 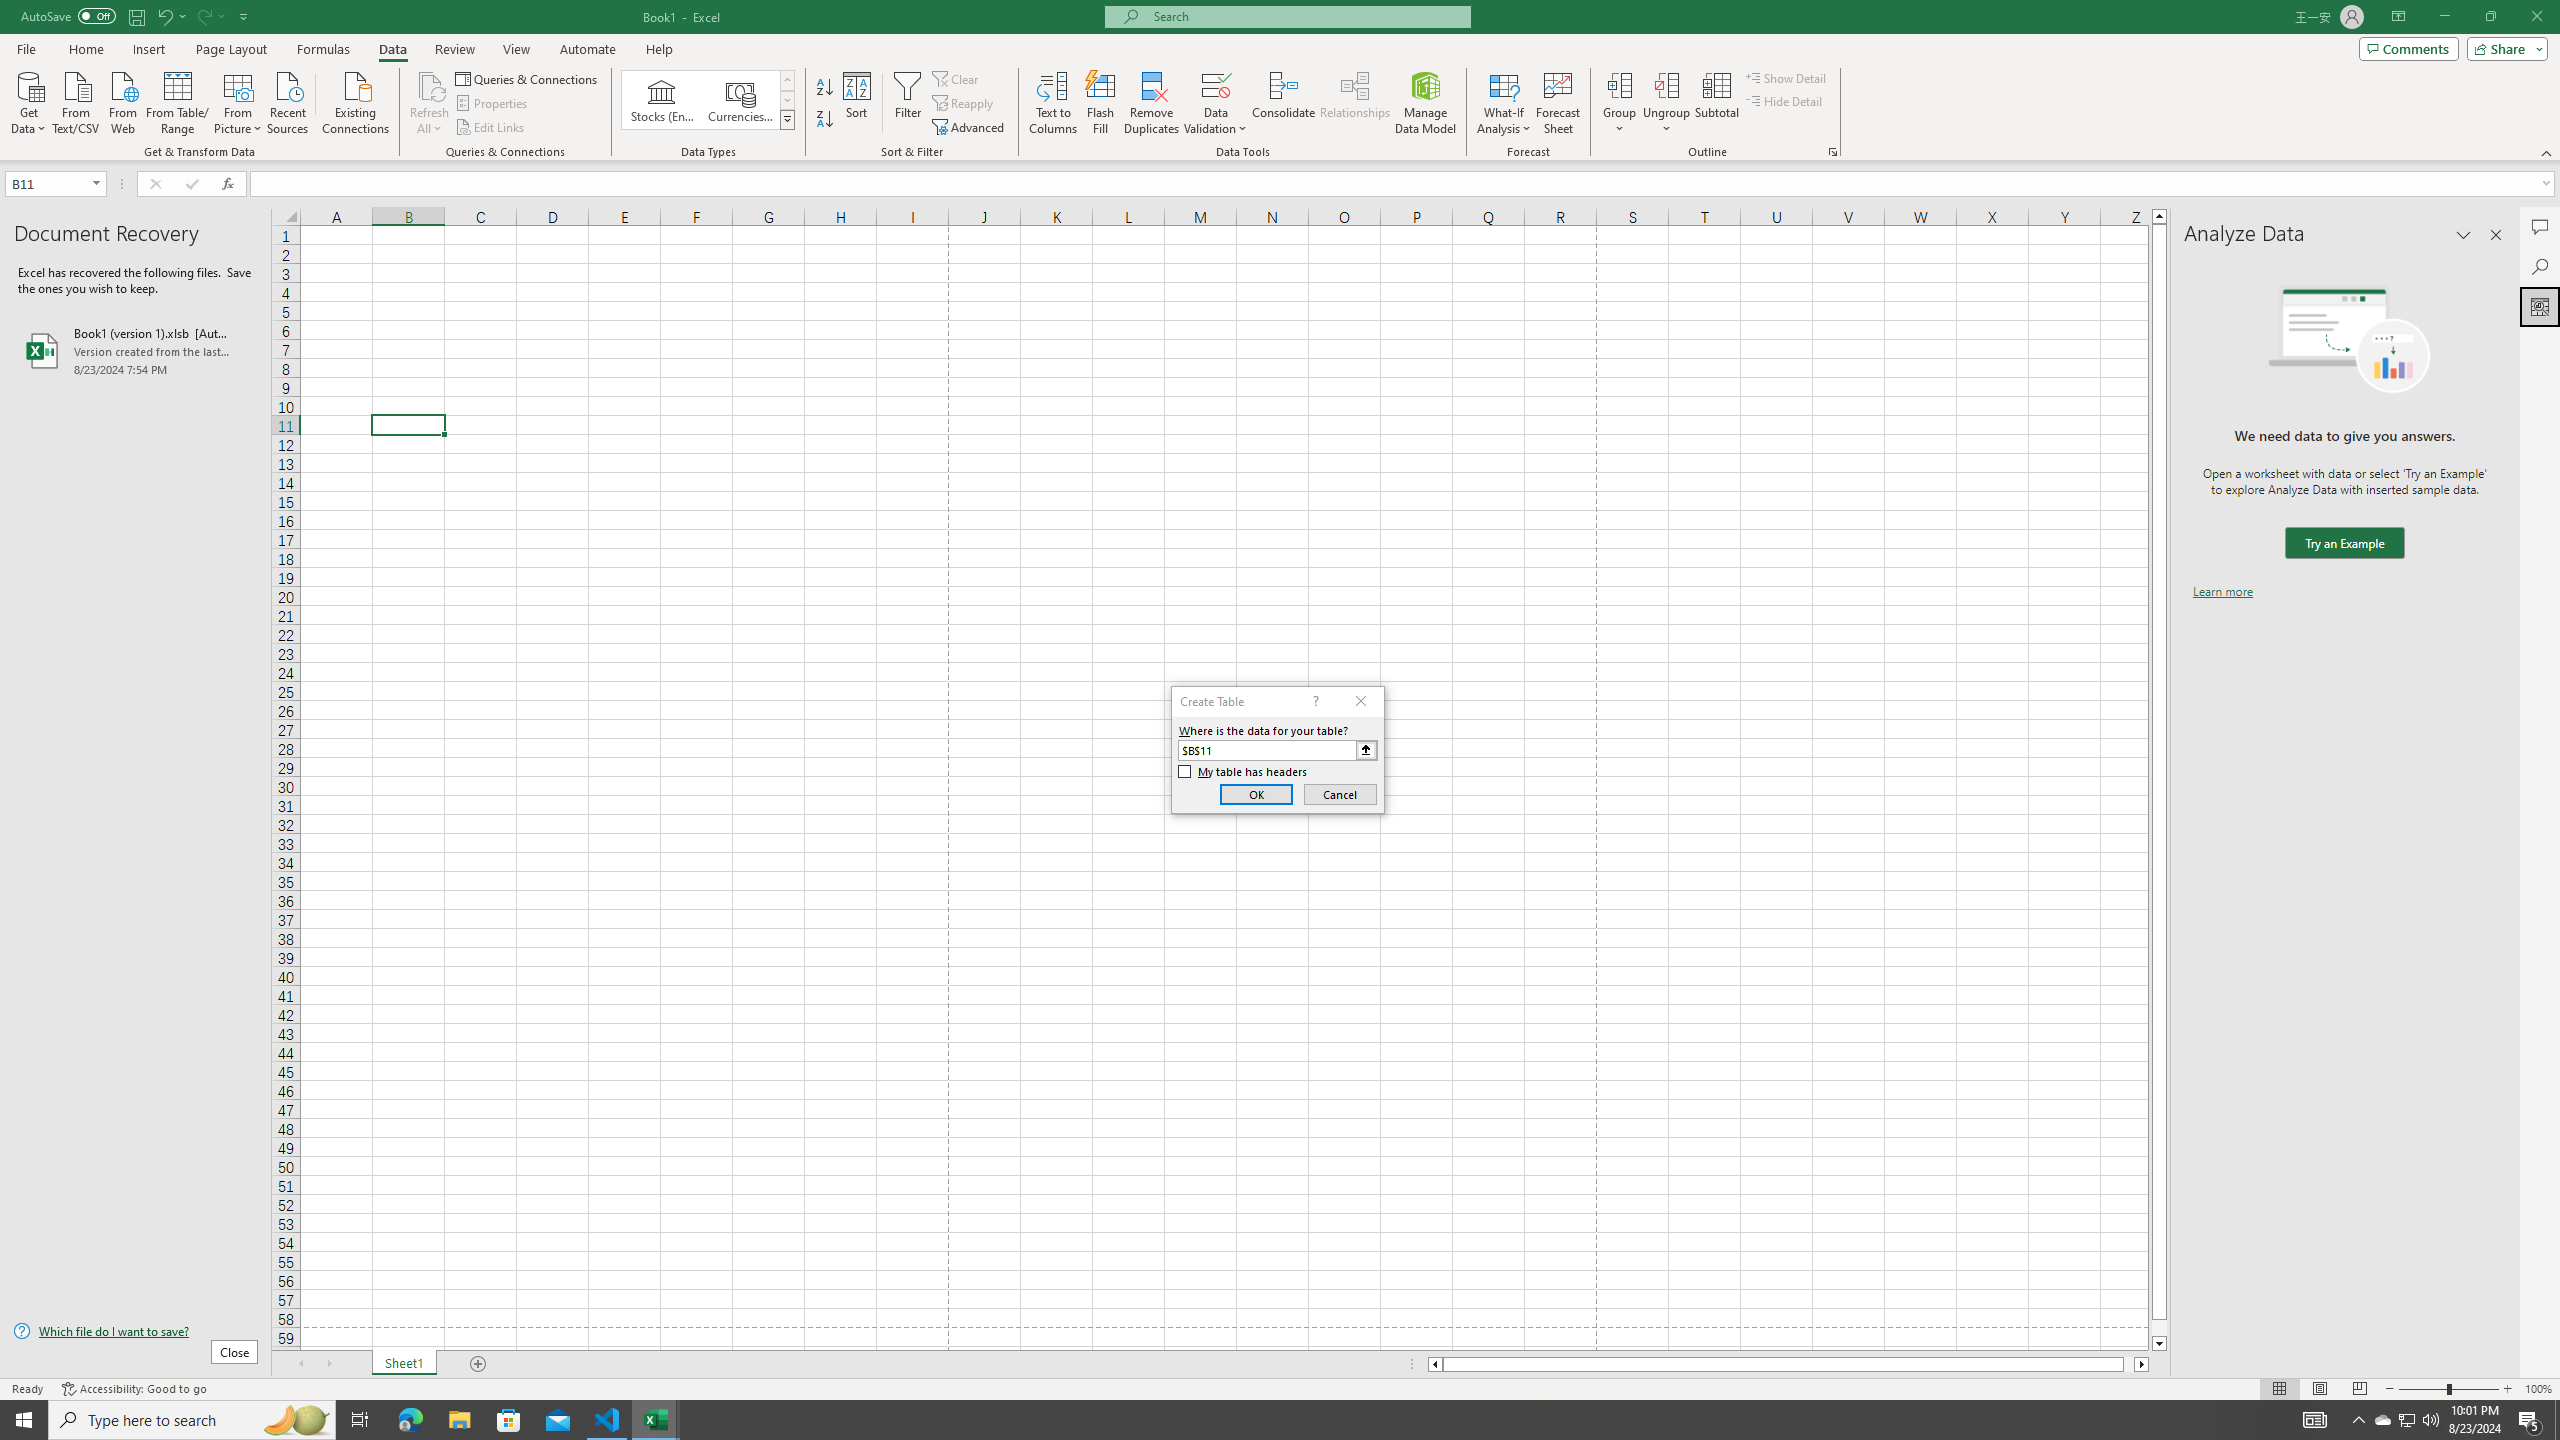 What do you see at coordinates (85, 49) in the screenshot?
I see `Home` at bounding box center [85, 49].